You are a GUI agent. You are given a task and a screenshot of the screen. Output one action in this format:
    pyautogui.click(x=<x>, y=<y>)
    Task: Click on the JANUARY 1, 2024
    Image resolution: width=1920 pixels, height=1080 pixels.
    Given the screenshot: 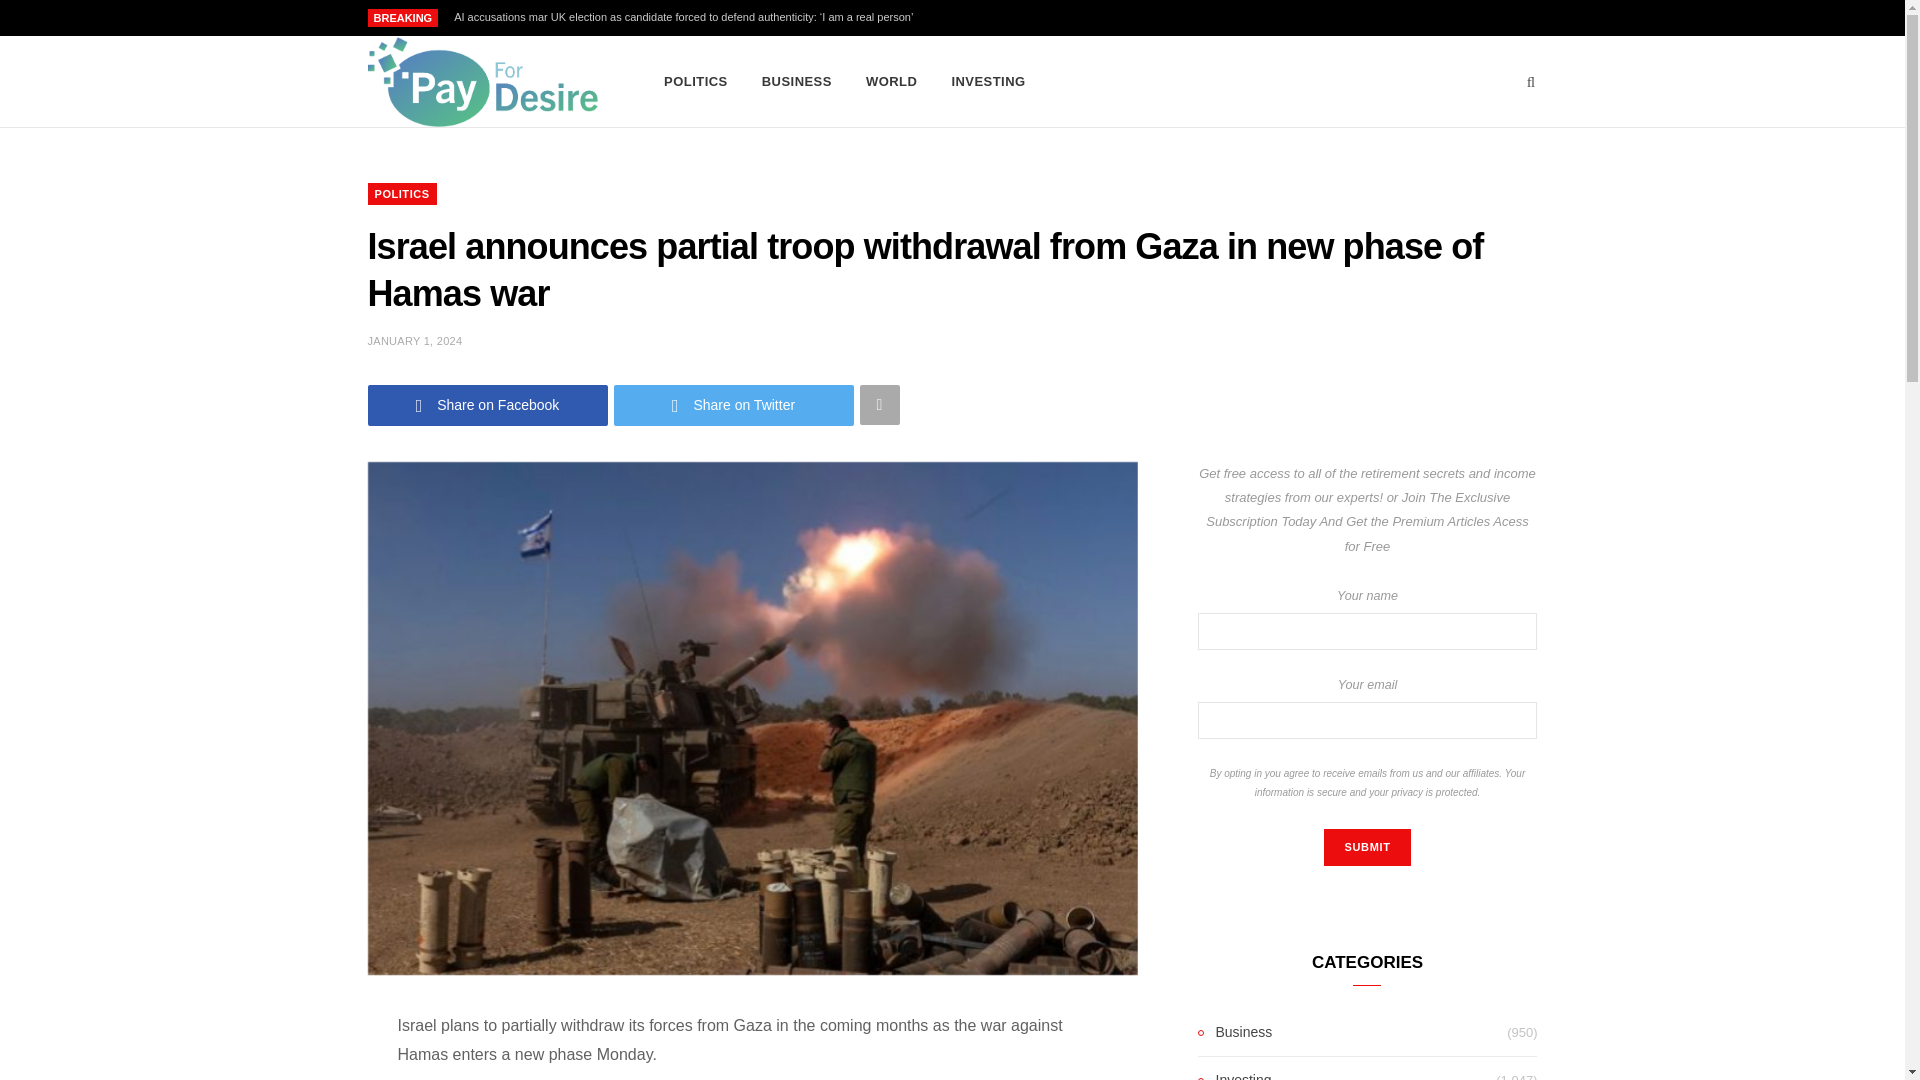 What is the action you would take?
    pyautogui.click(x=415, y=340)
    